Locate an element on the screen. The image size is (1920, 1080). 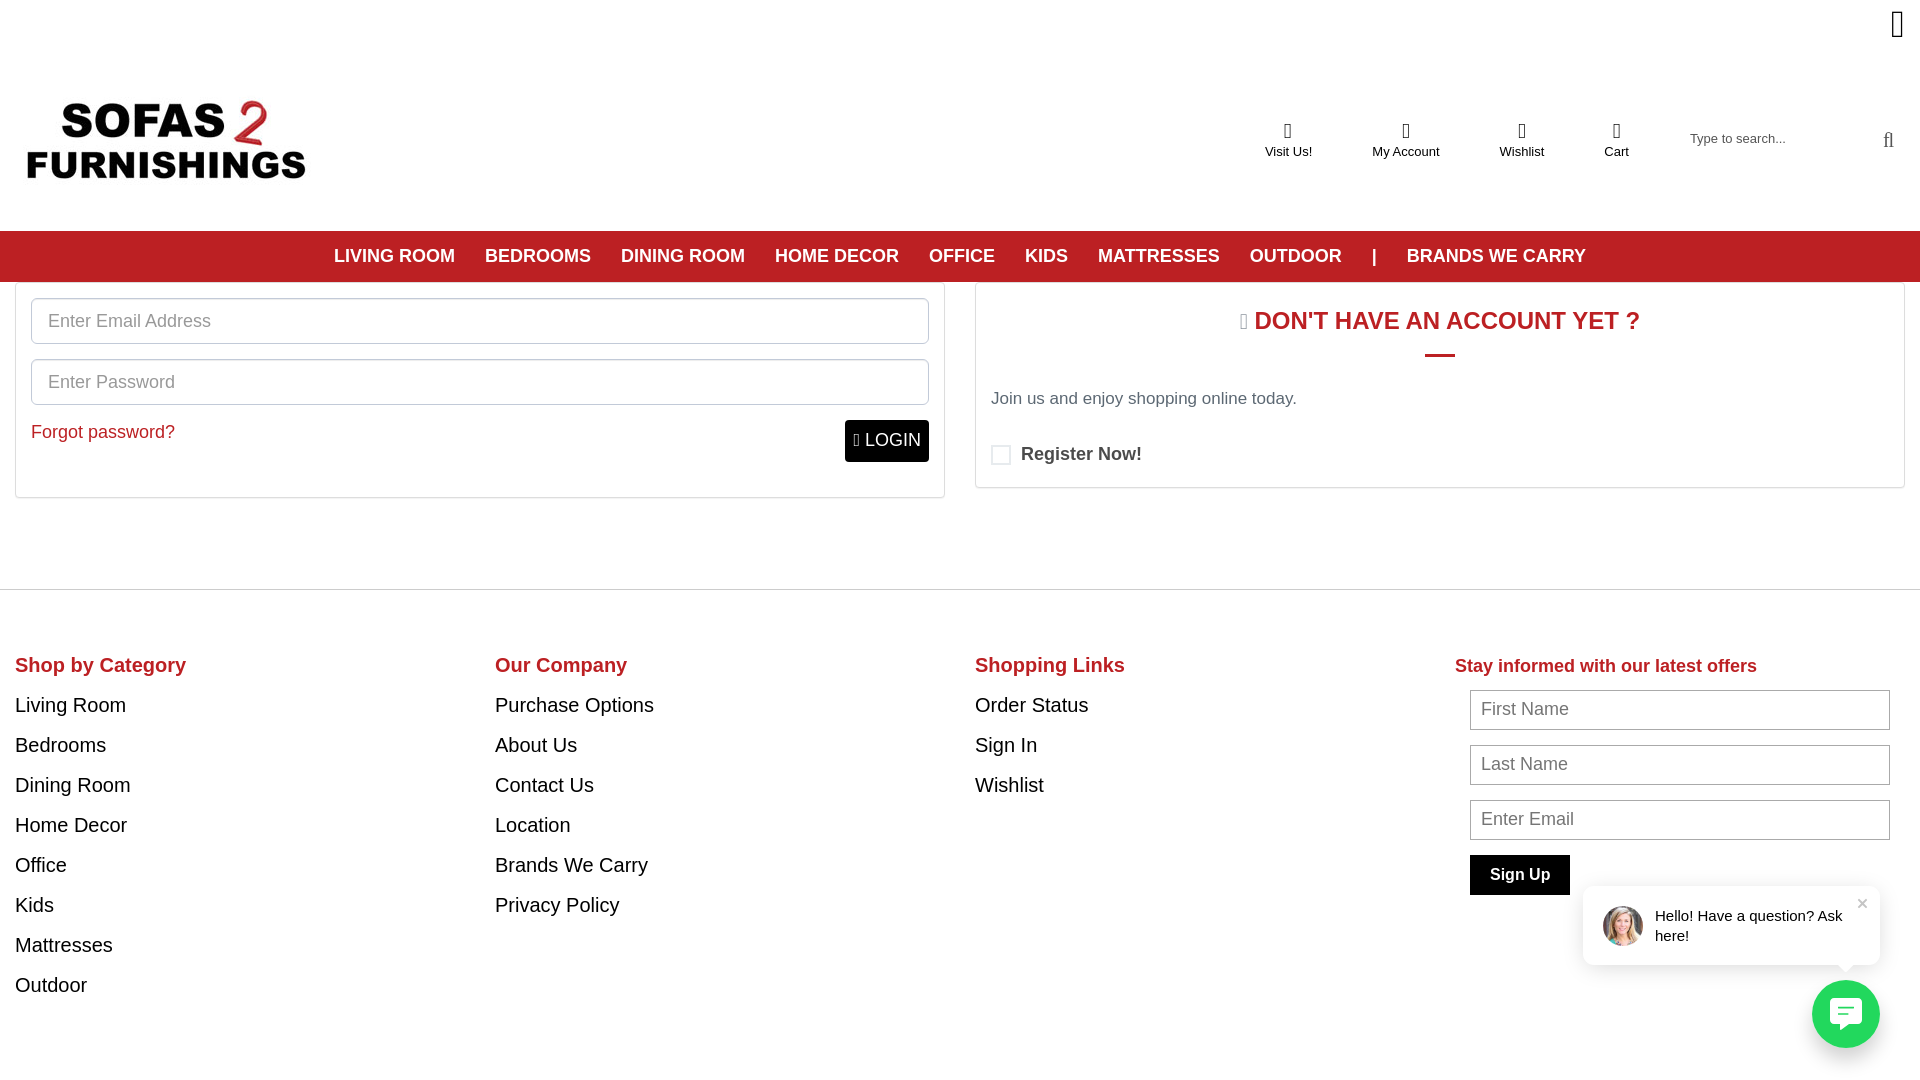
Cart is located at coordinates (1616, 139).